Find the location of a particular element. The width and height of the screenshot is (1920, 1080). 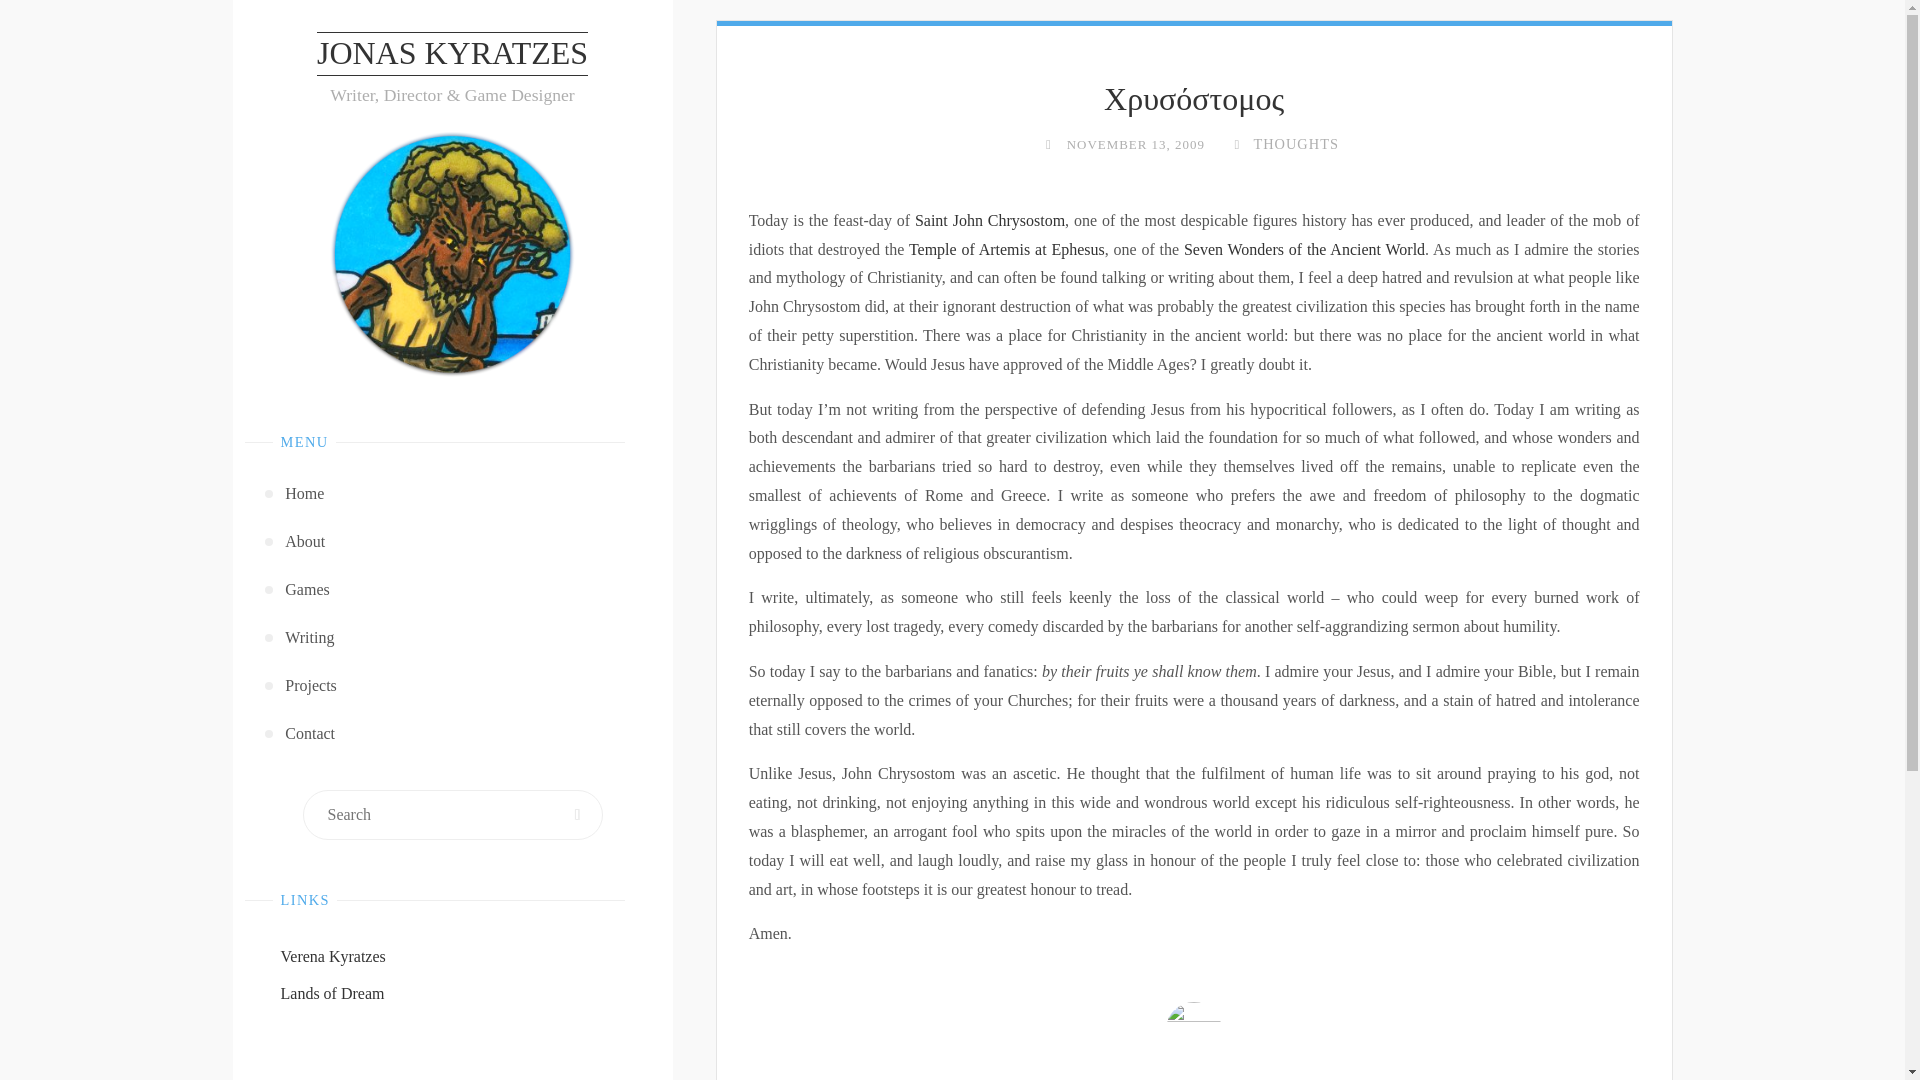

Games is located at coordinates (454, 590).